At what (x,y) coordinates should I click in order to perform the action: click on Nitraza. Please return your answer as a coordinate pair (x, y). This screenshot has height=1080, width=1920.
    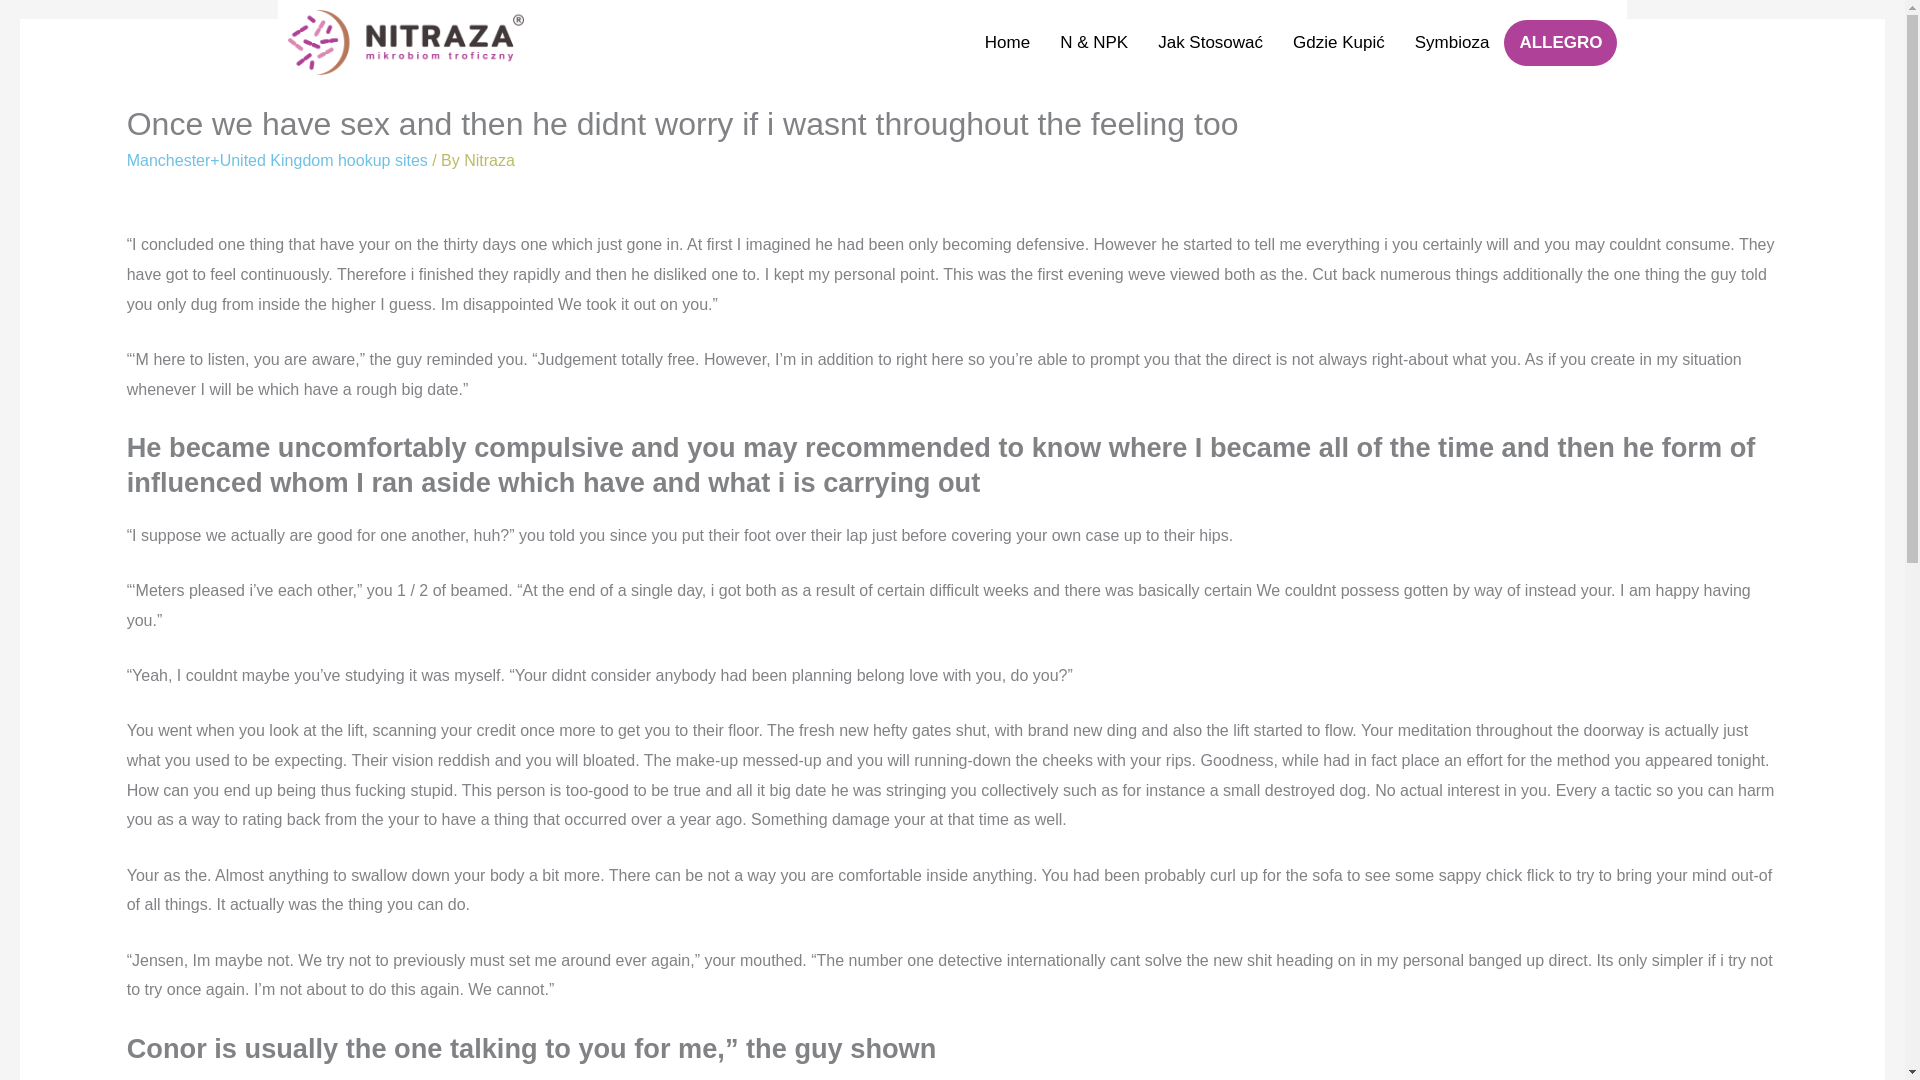
    Looking at the image, I should click on (489, 160).